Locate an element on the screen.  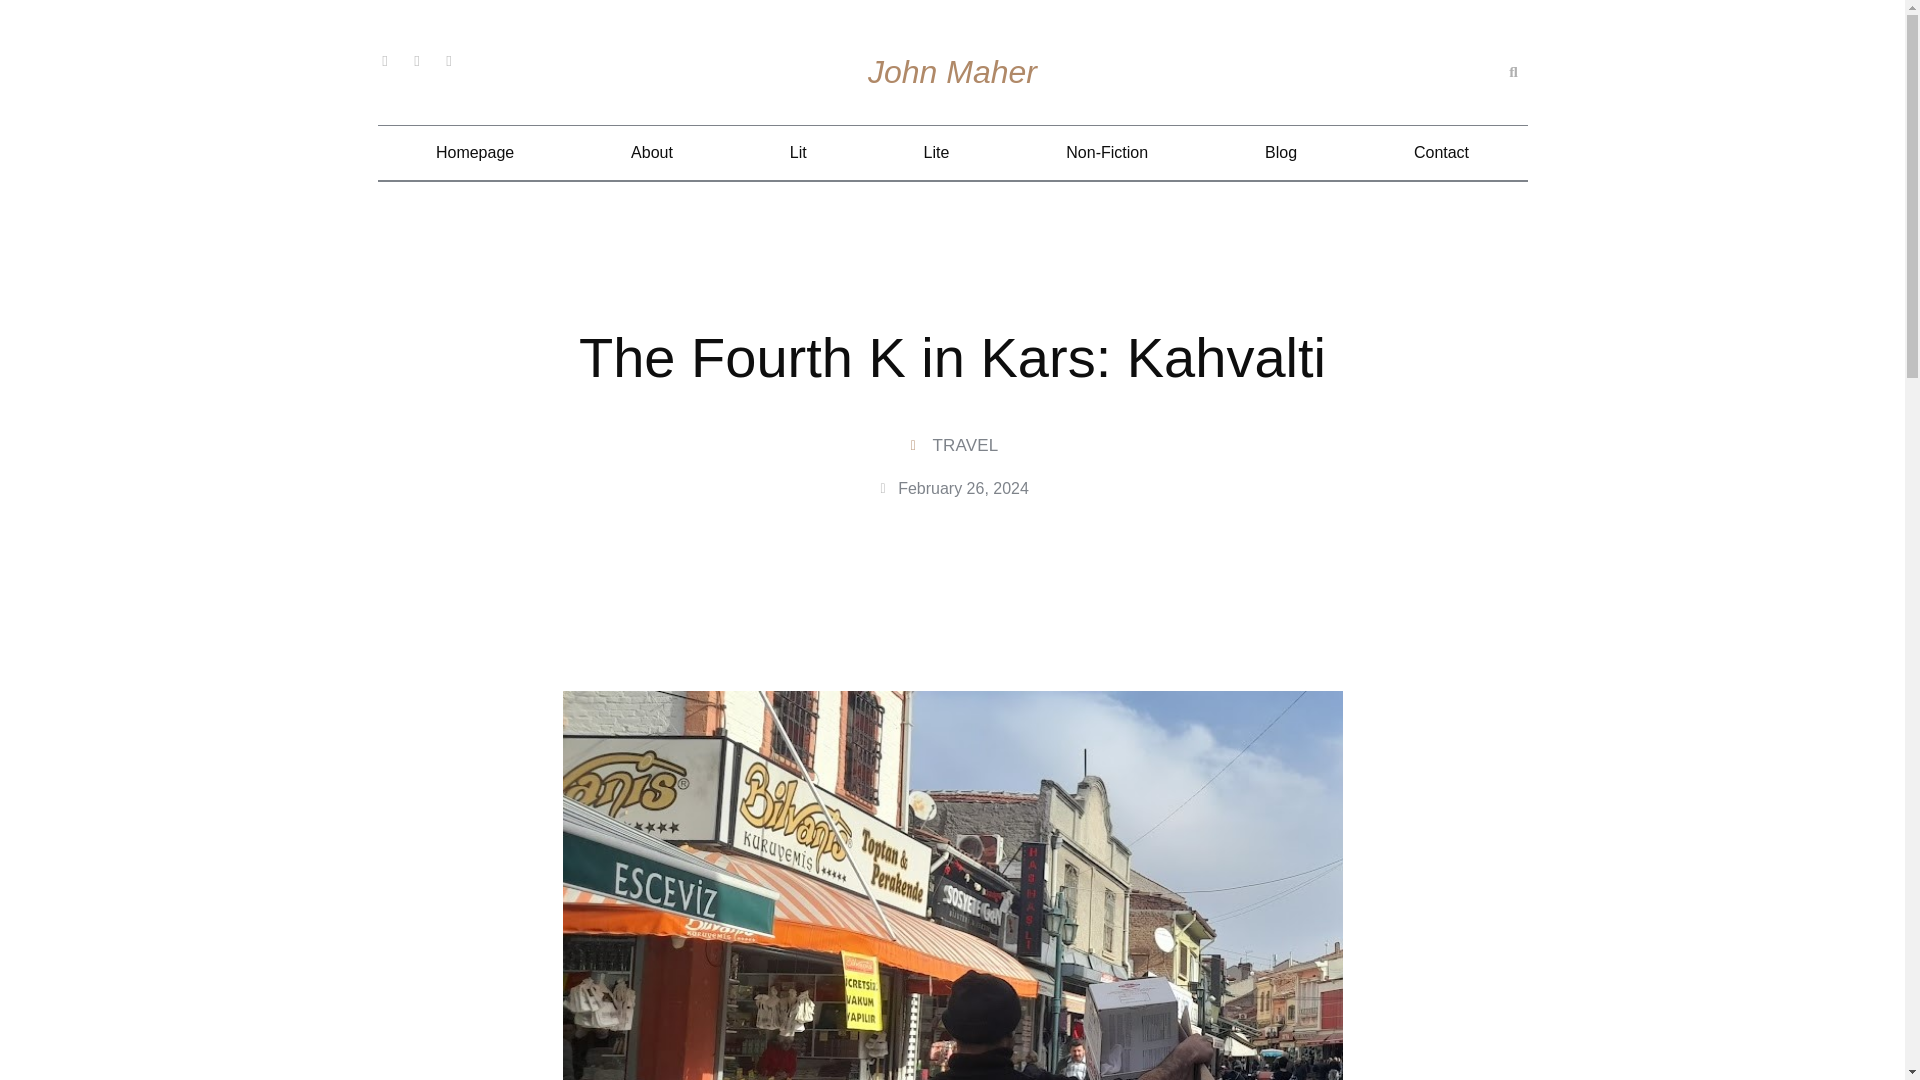
John Maher is located at coordinates (952, 72).